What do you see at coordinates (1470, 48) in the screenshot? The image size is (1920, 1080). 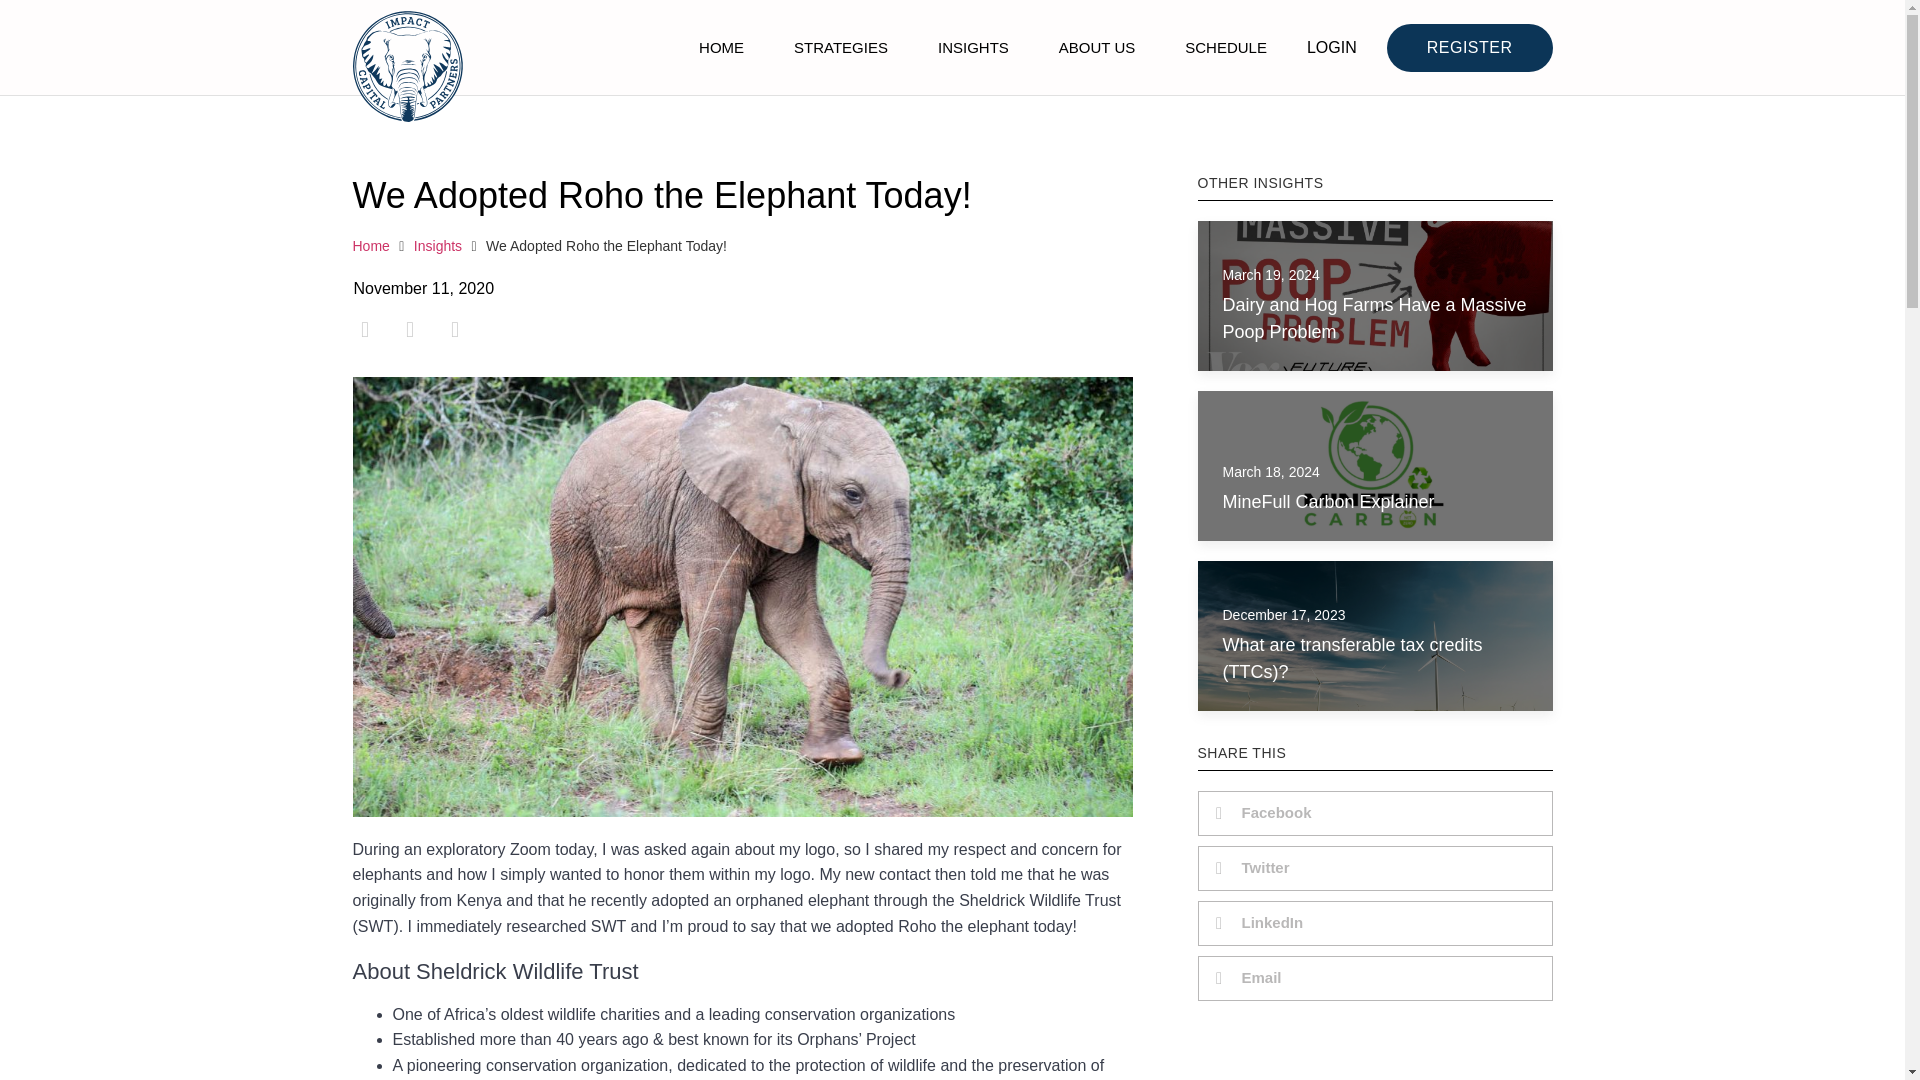 I see `REGISTER` at bounding box center [1470, 48].